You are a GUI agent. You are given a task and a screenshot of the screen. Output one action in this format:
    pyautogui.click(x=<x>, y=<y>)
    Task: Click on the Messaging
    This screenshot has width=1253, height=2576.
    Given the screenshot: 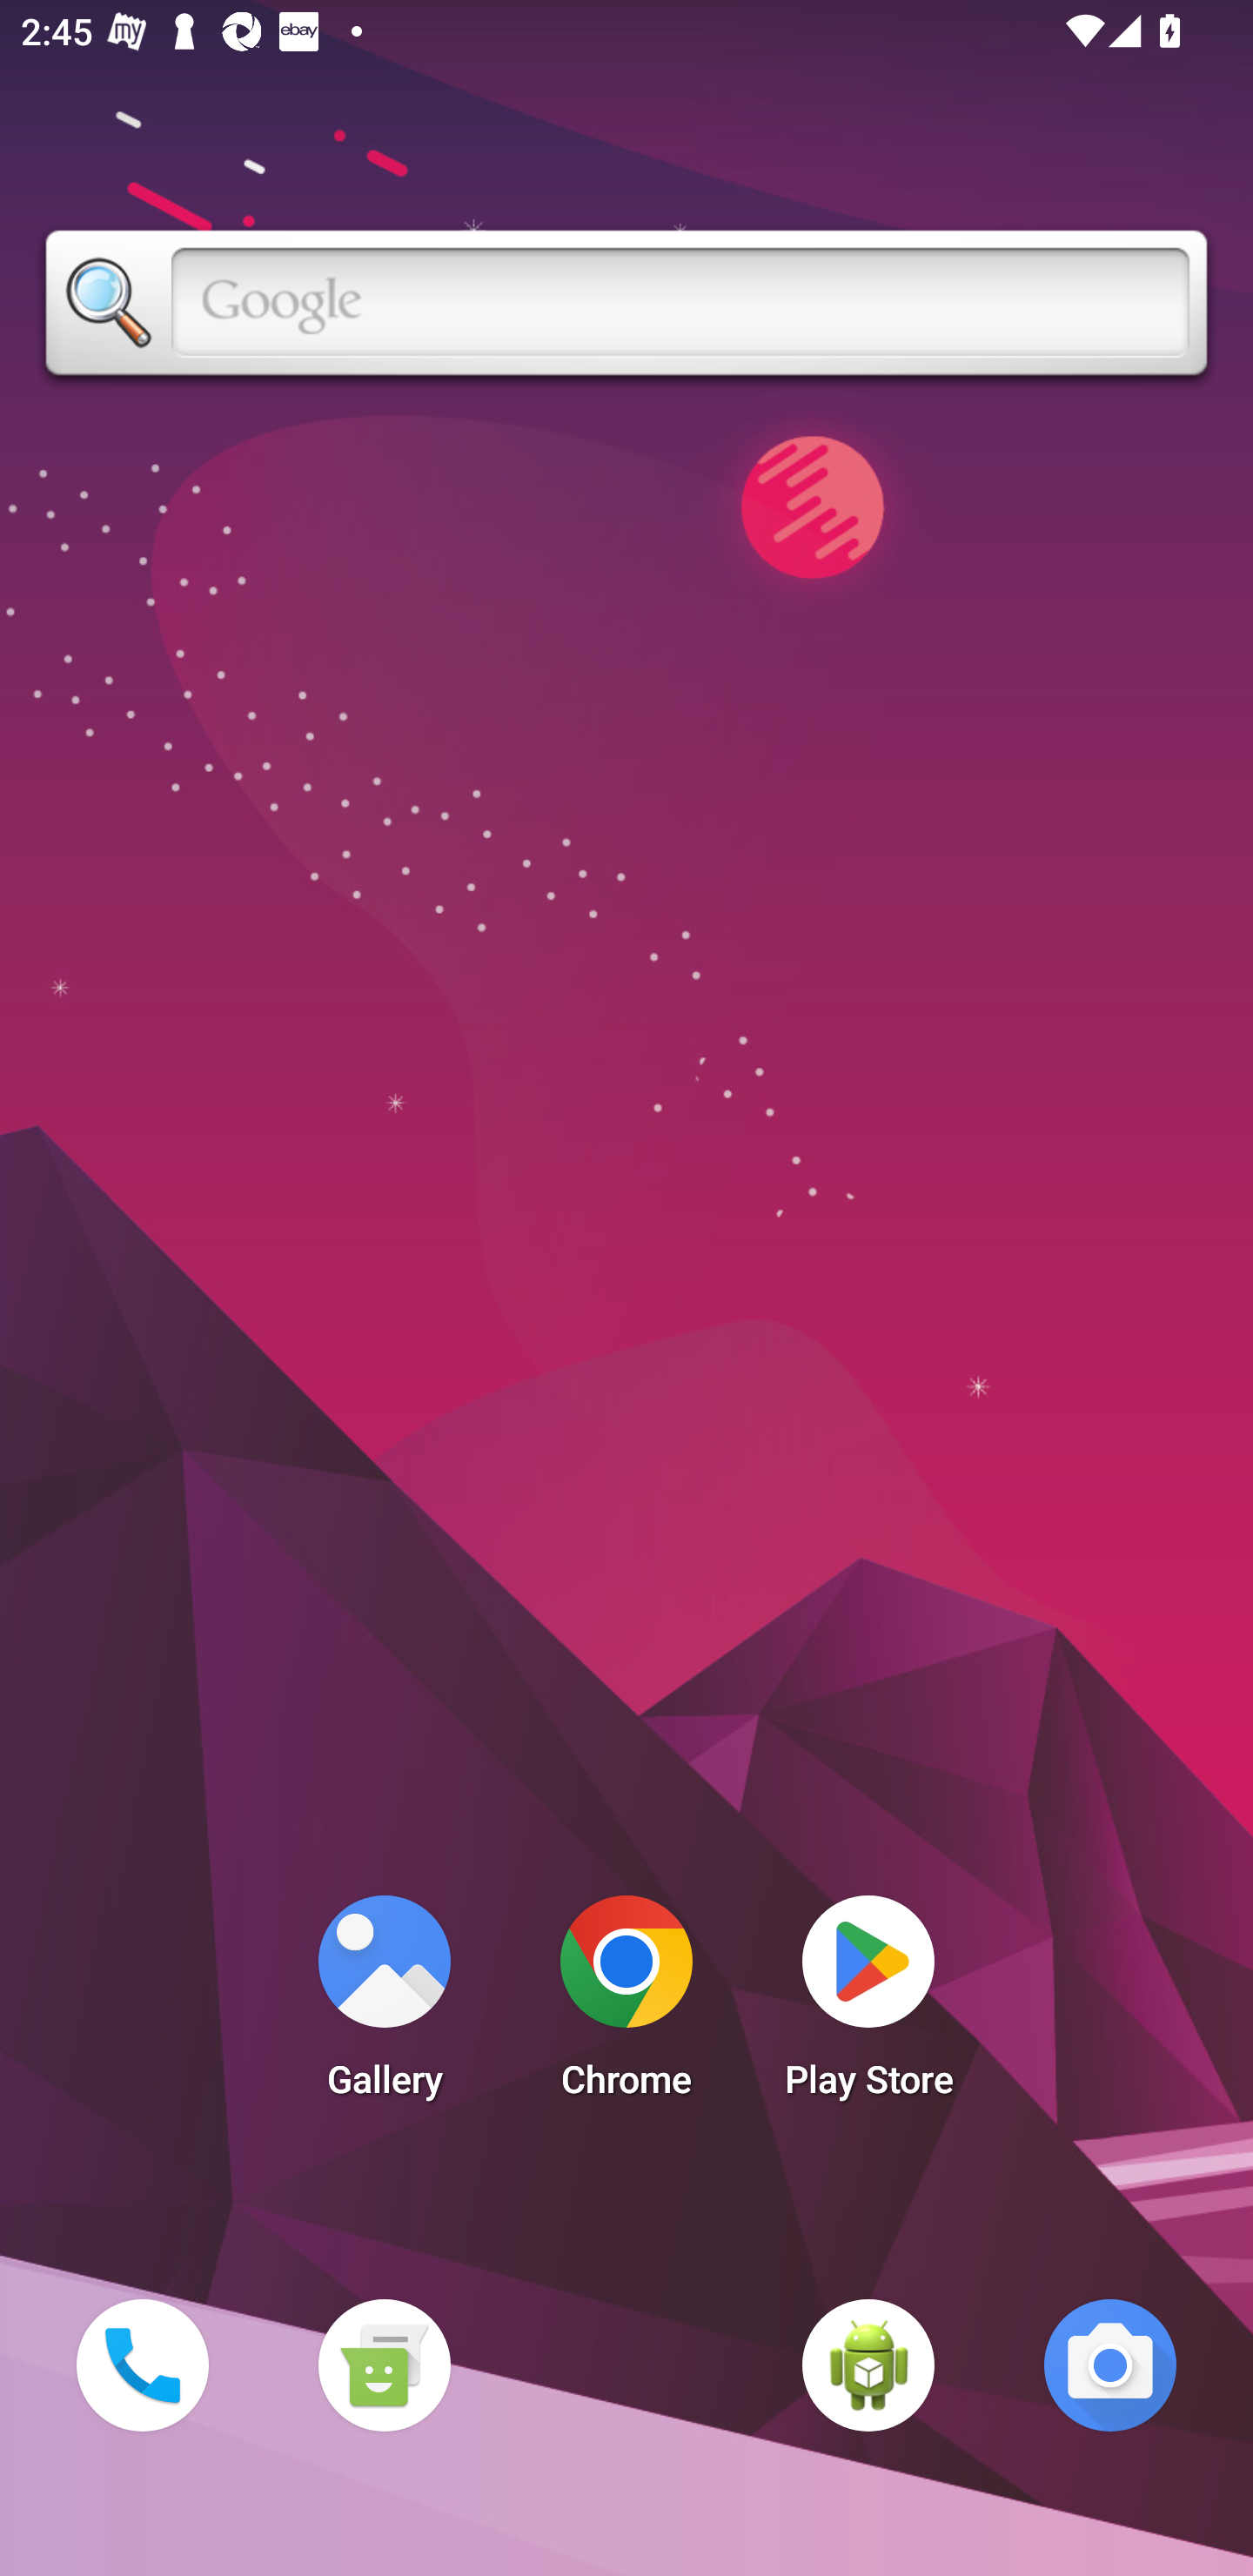 What is the action you would take?
    pyautogui.click(x=384, y=2365)
    